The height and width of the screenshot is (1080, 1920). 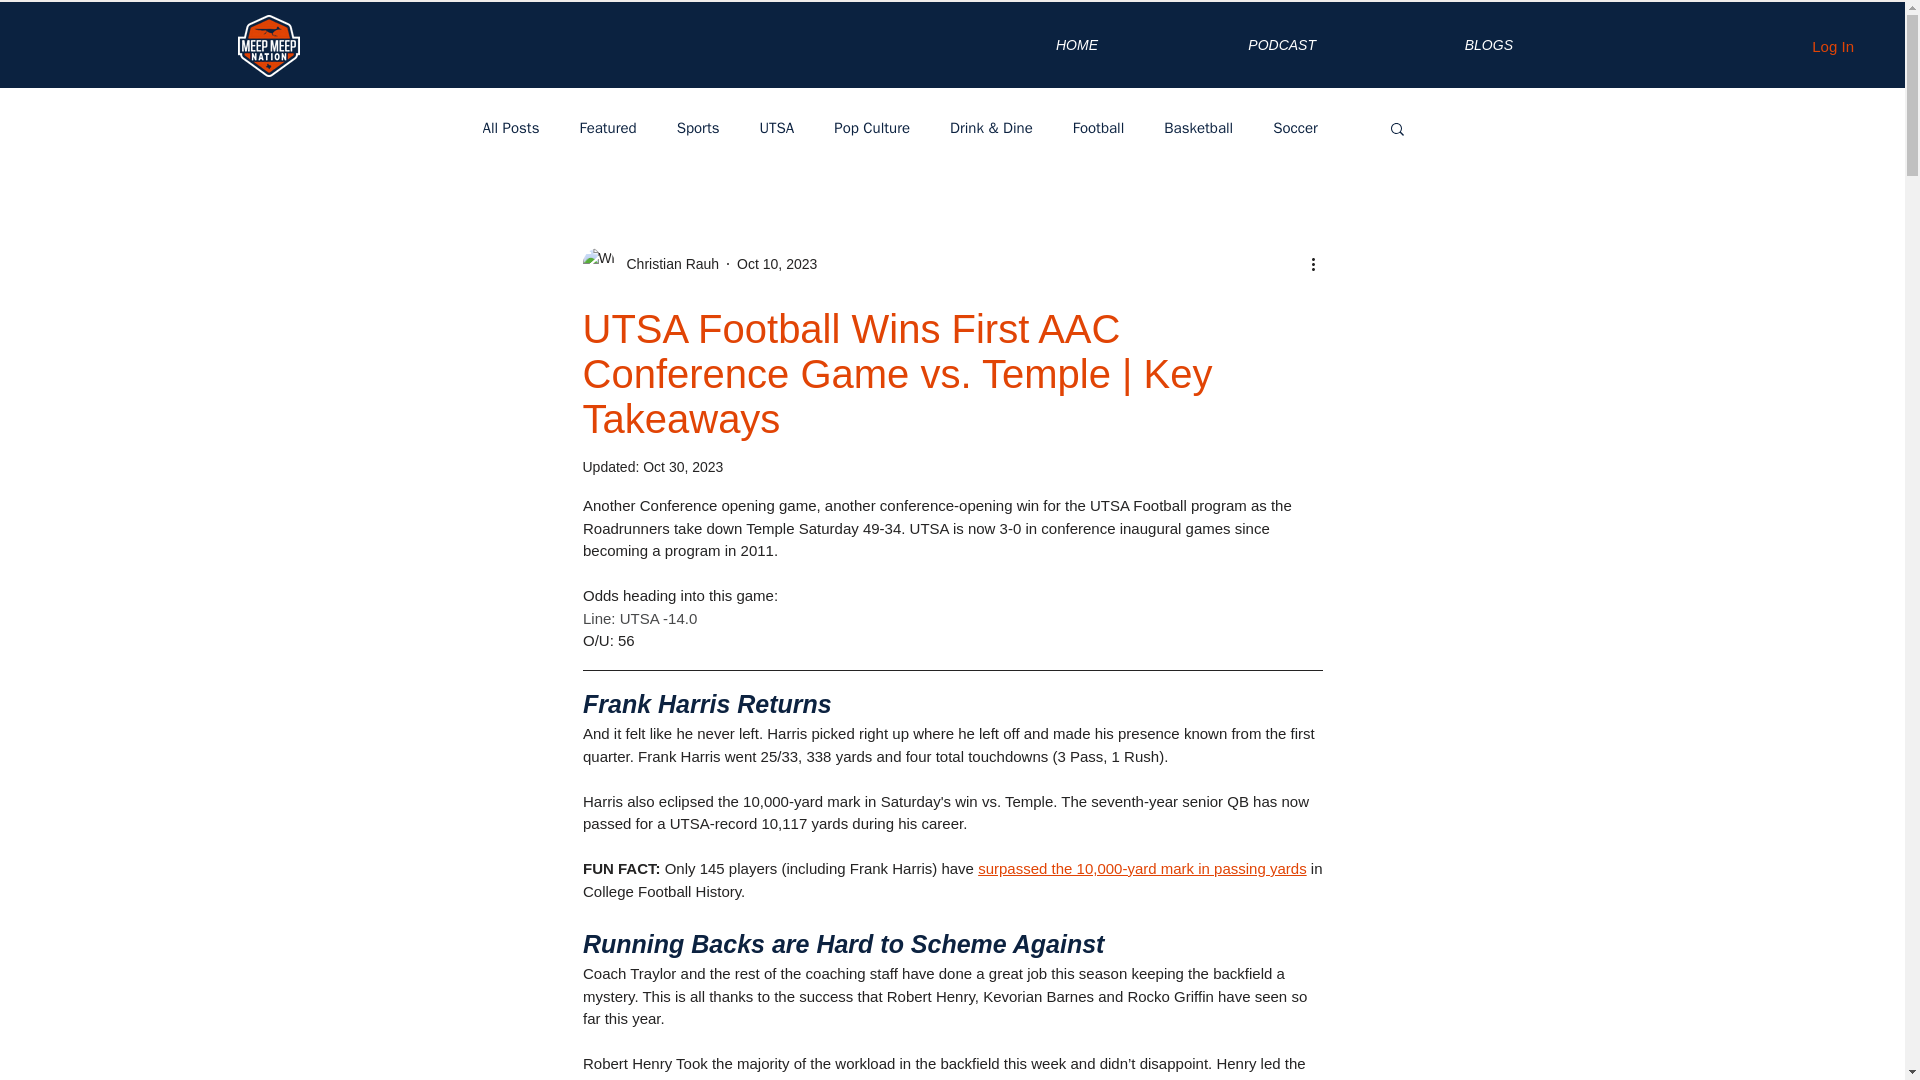 I want to click on surpassed the 10,000-yard mark in passing yards, so click(x=1142, y=868).